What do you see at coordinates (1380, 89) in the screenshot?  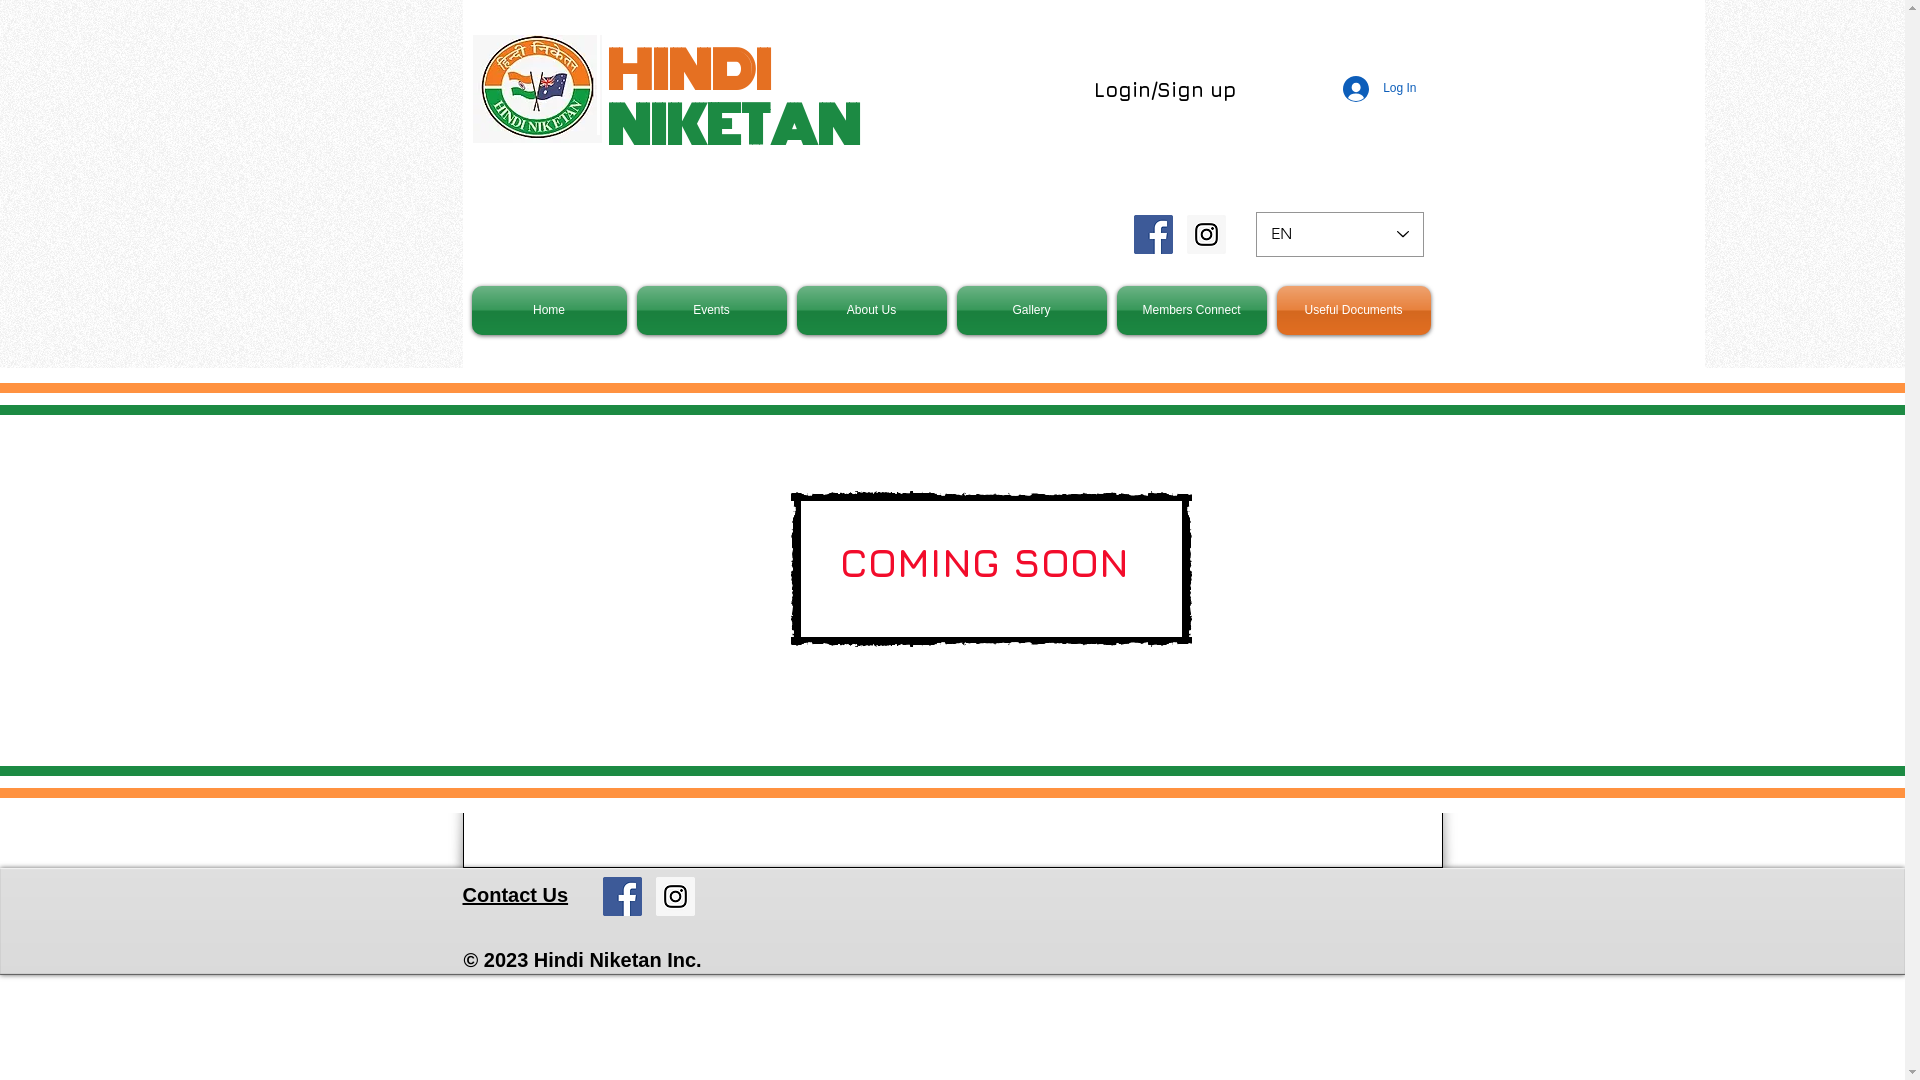 I see `Log In` at bounding box center [1380, 89].